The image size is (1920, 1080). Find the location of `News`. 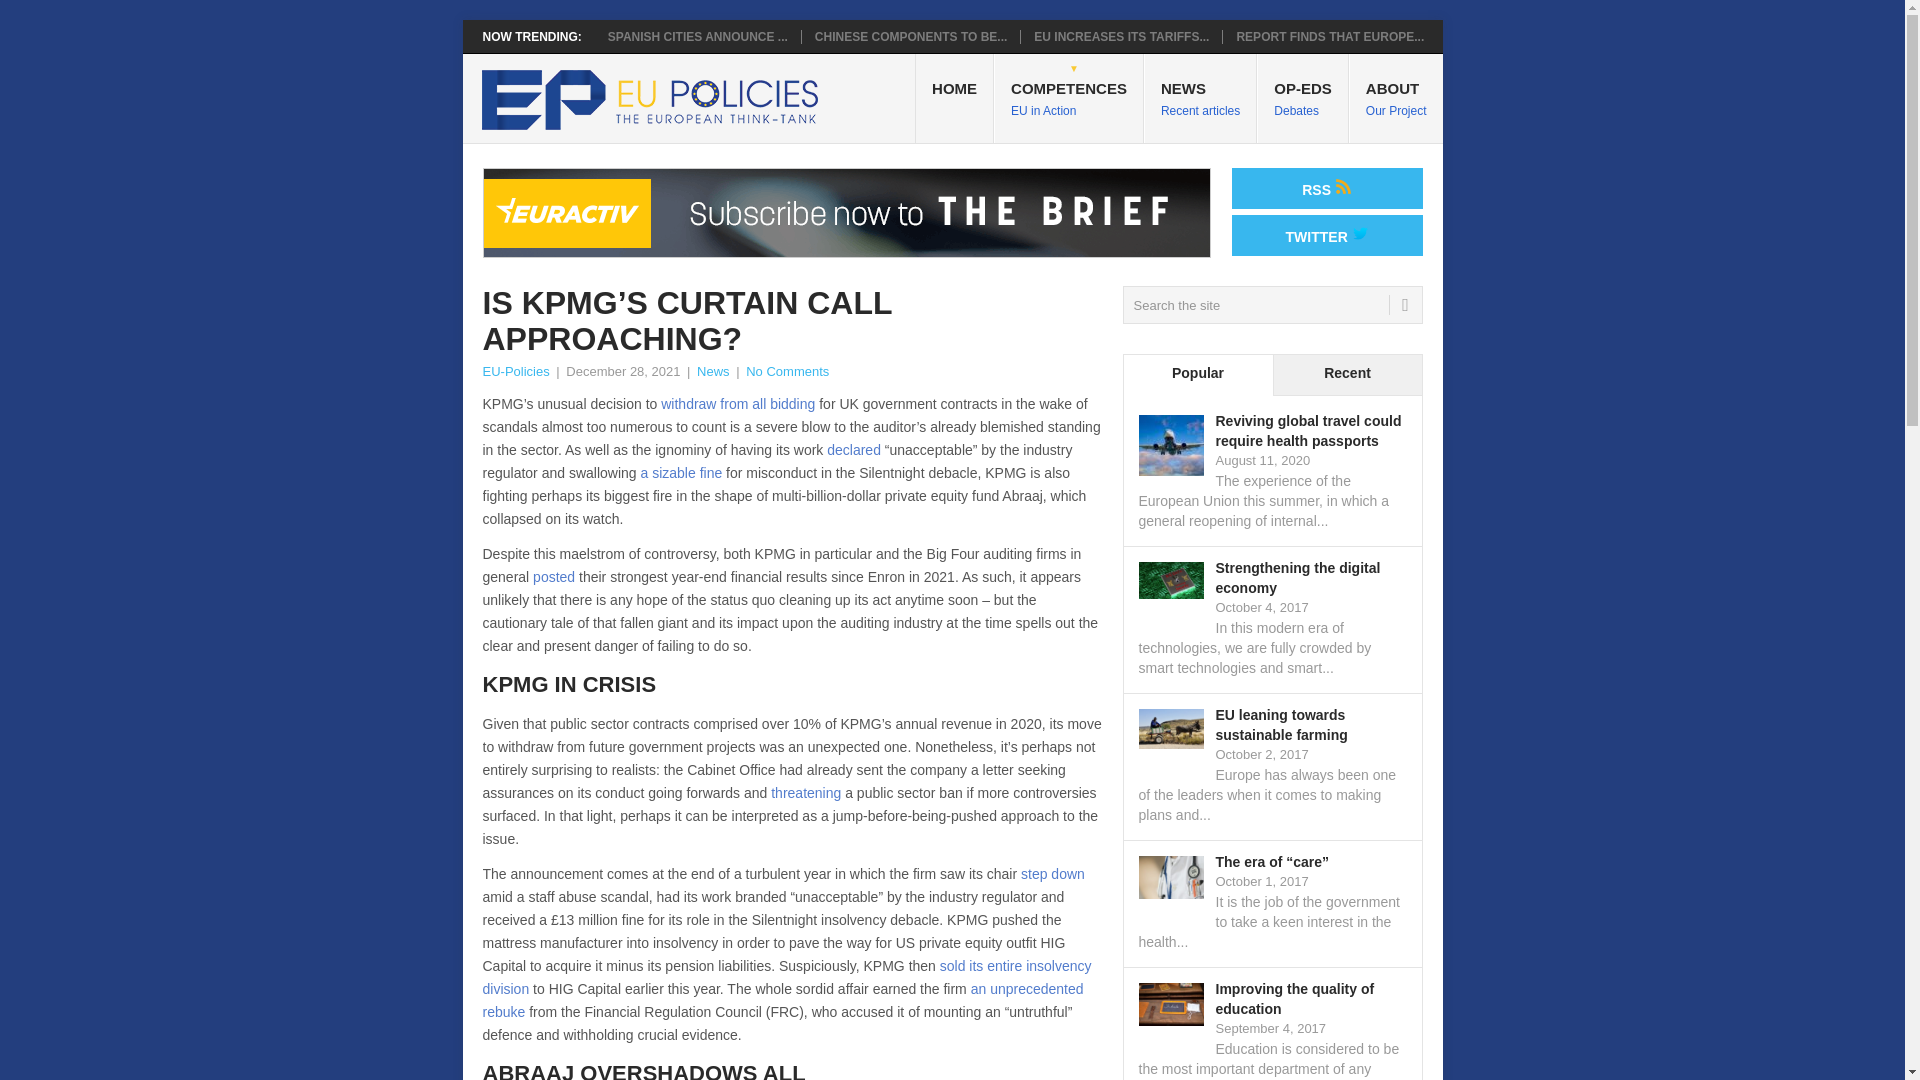

News is located at coordinates (712, 371).